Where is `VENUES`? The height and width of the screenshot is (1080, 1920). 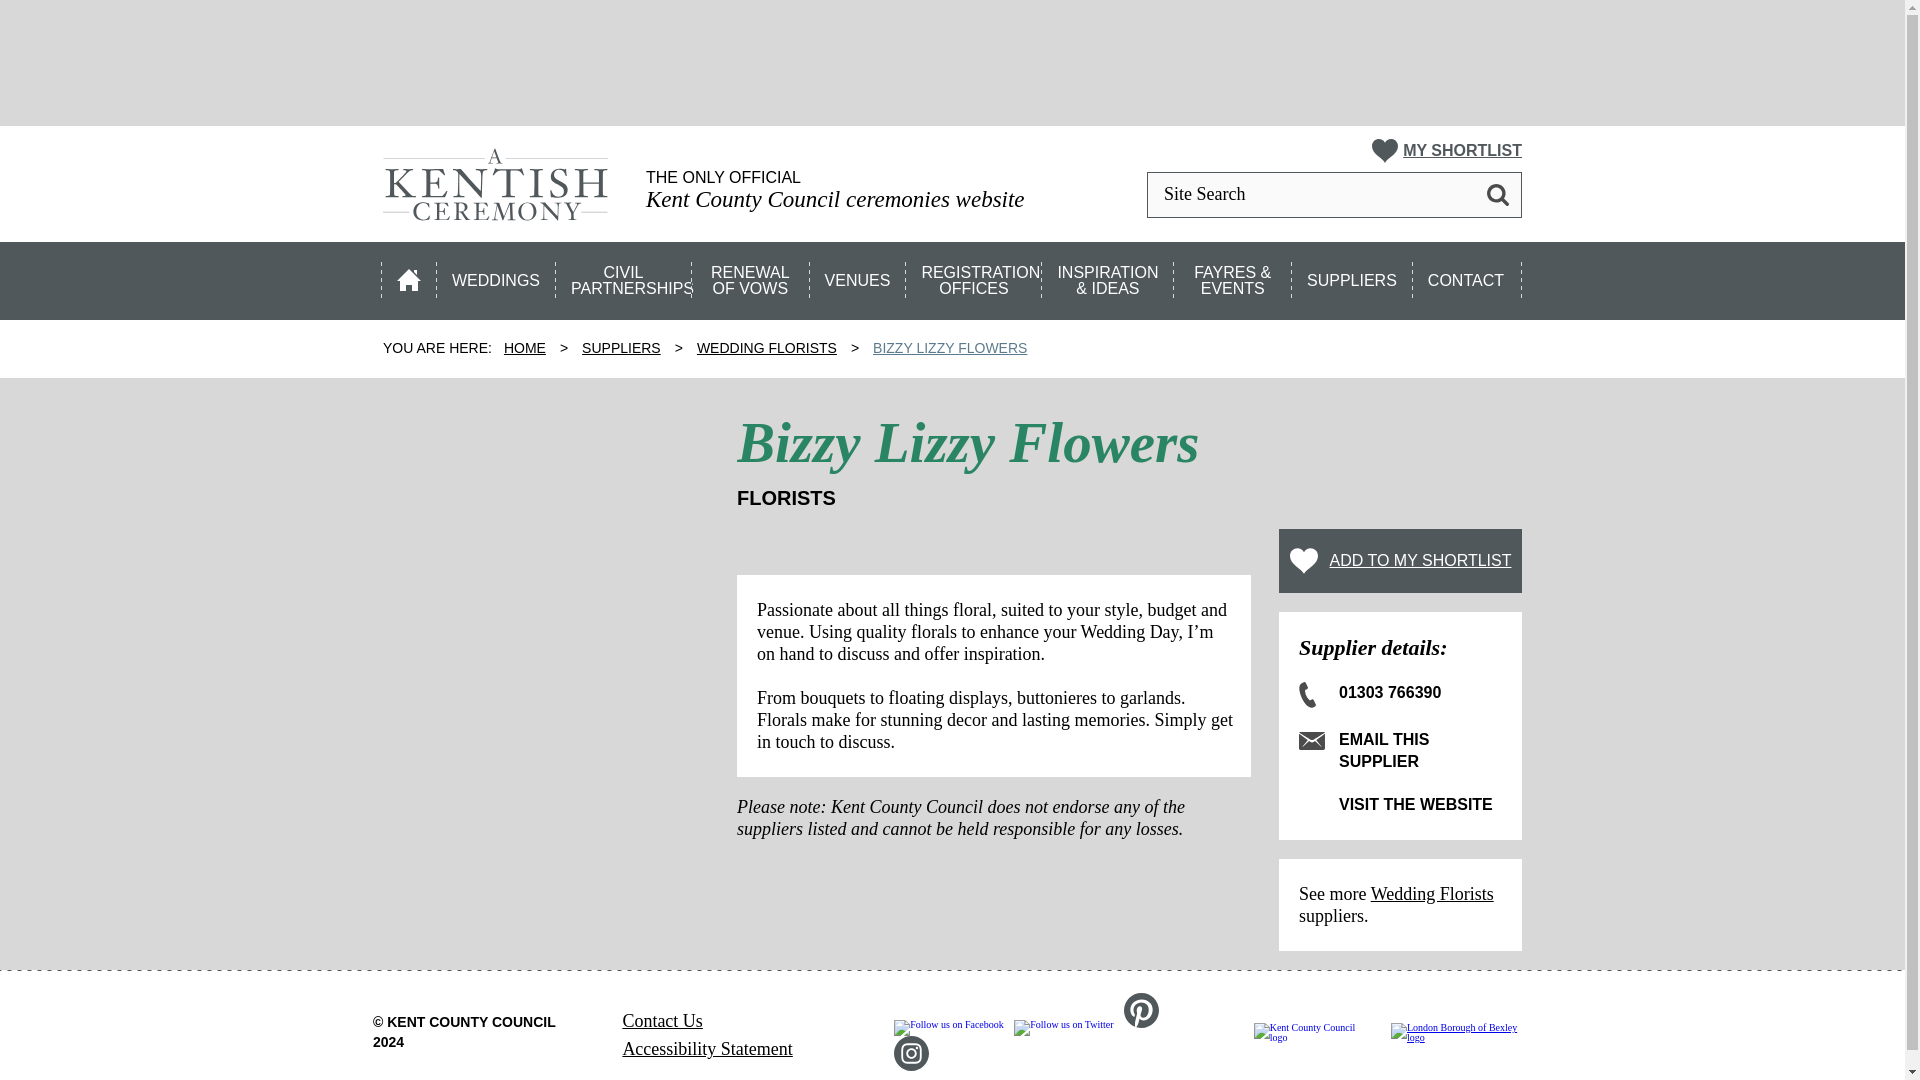
VENUES is located at coordinates (859, 275).